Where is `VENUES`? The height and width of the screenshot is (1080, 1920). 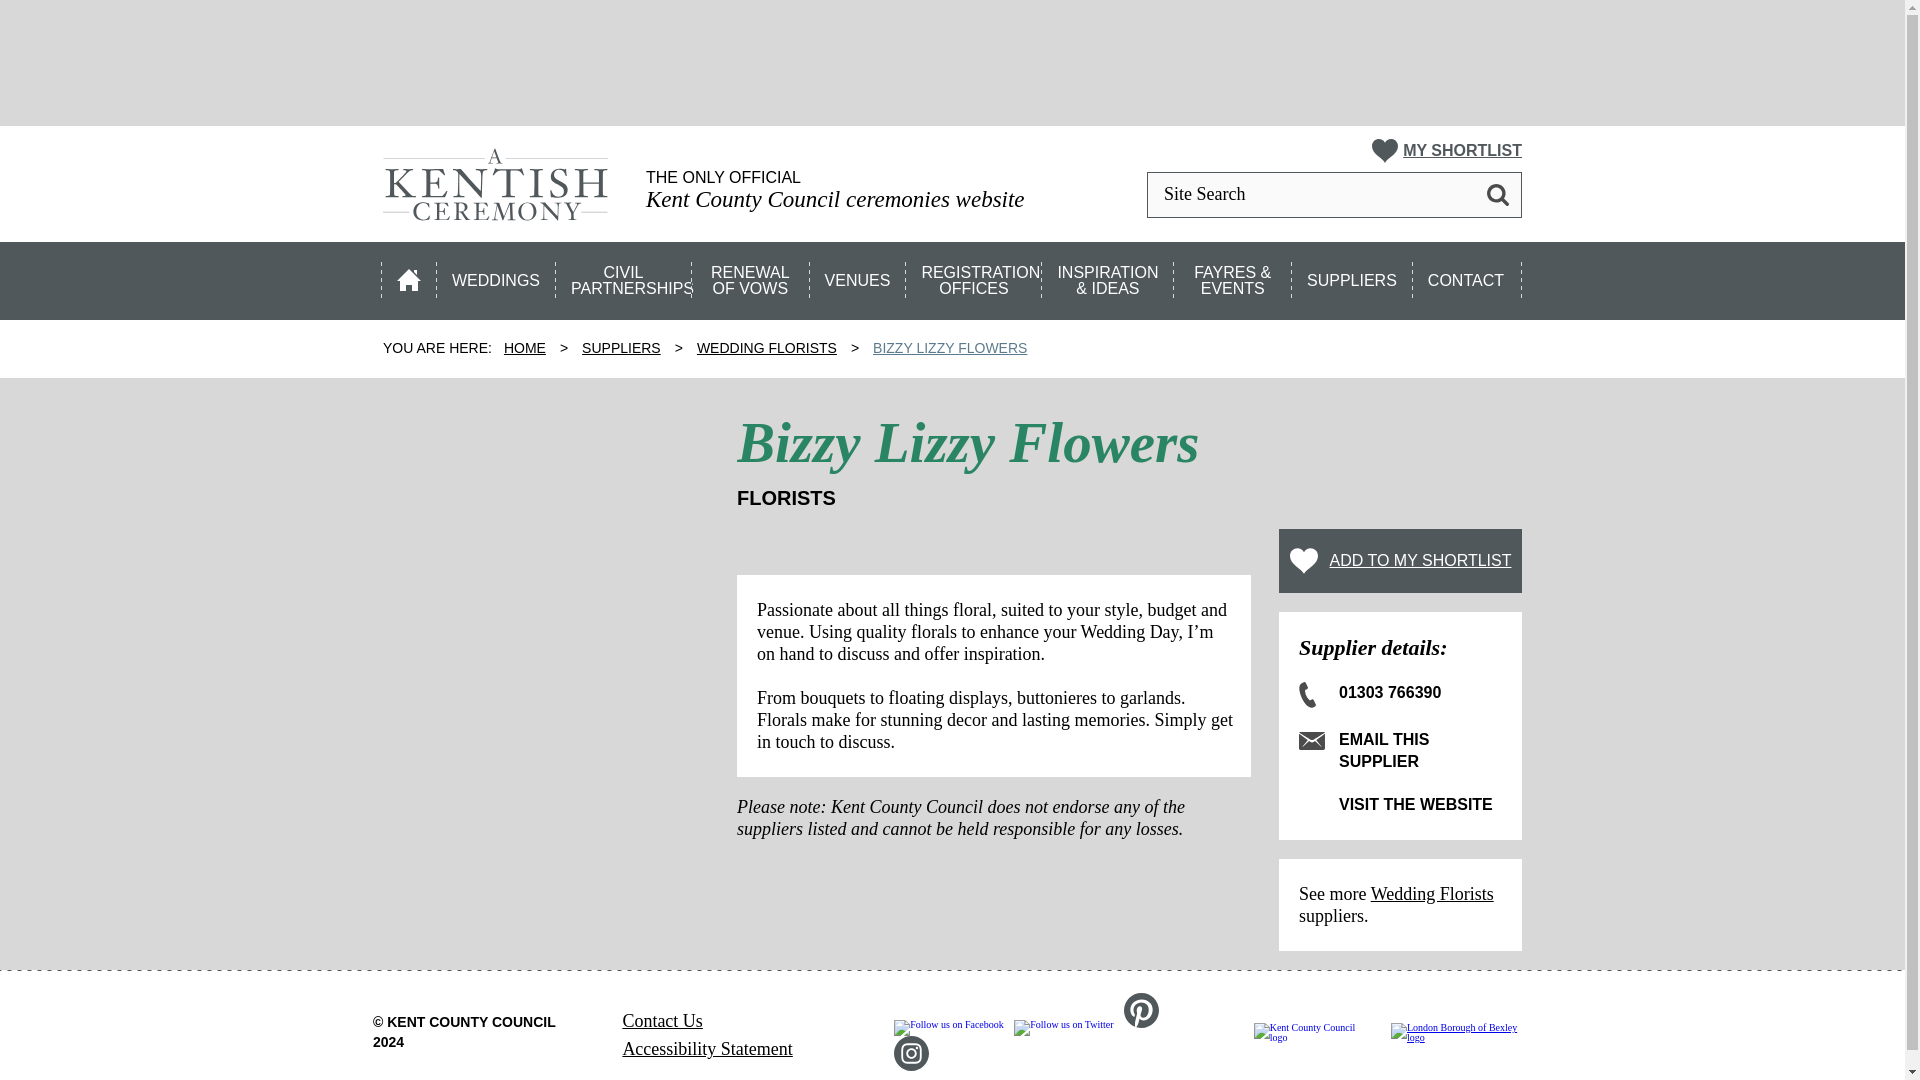
VENUES is located at coordinates (859, 275).